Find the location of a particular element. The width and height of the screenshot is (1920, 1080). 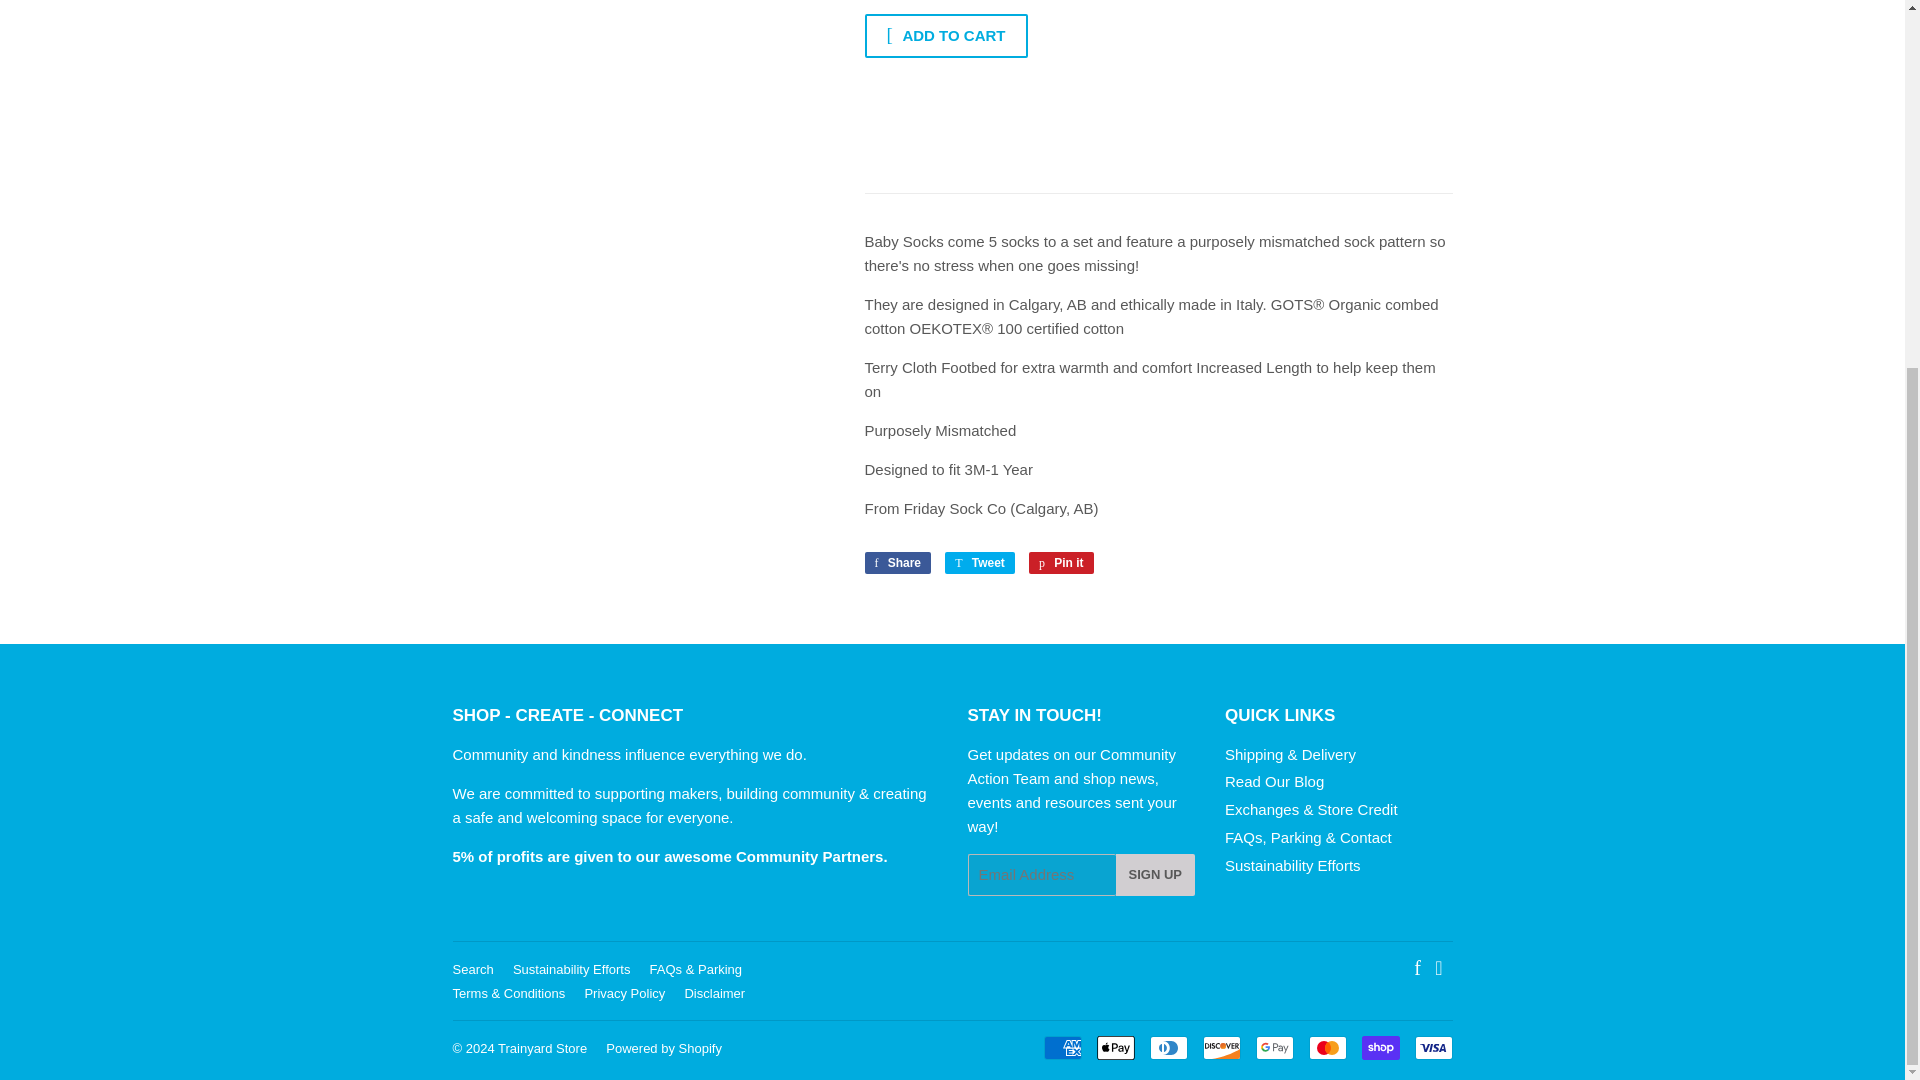

Share on Facebook is located at coordinates (898, 562).